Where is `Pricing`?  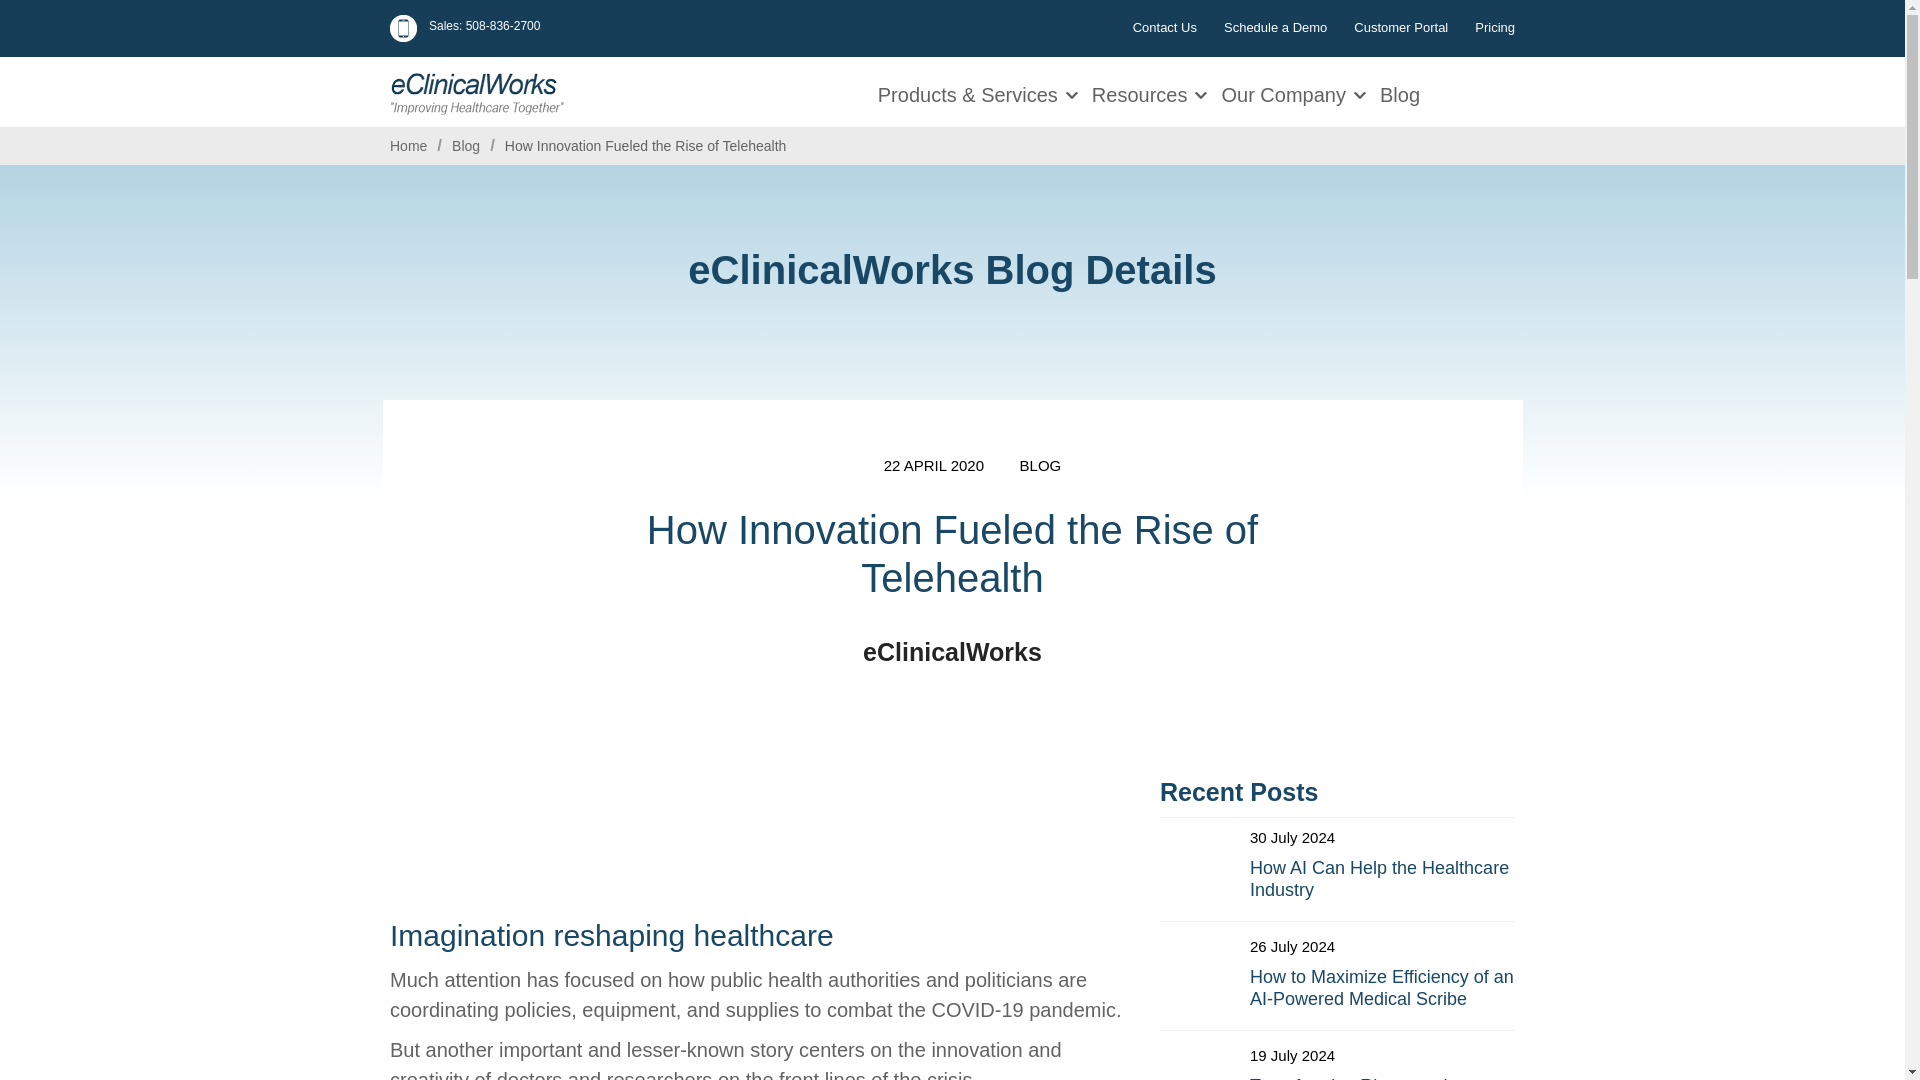
Pricing is located at coordinates (1494, 27).